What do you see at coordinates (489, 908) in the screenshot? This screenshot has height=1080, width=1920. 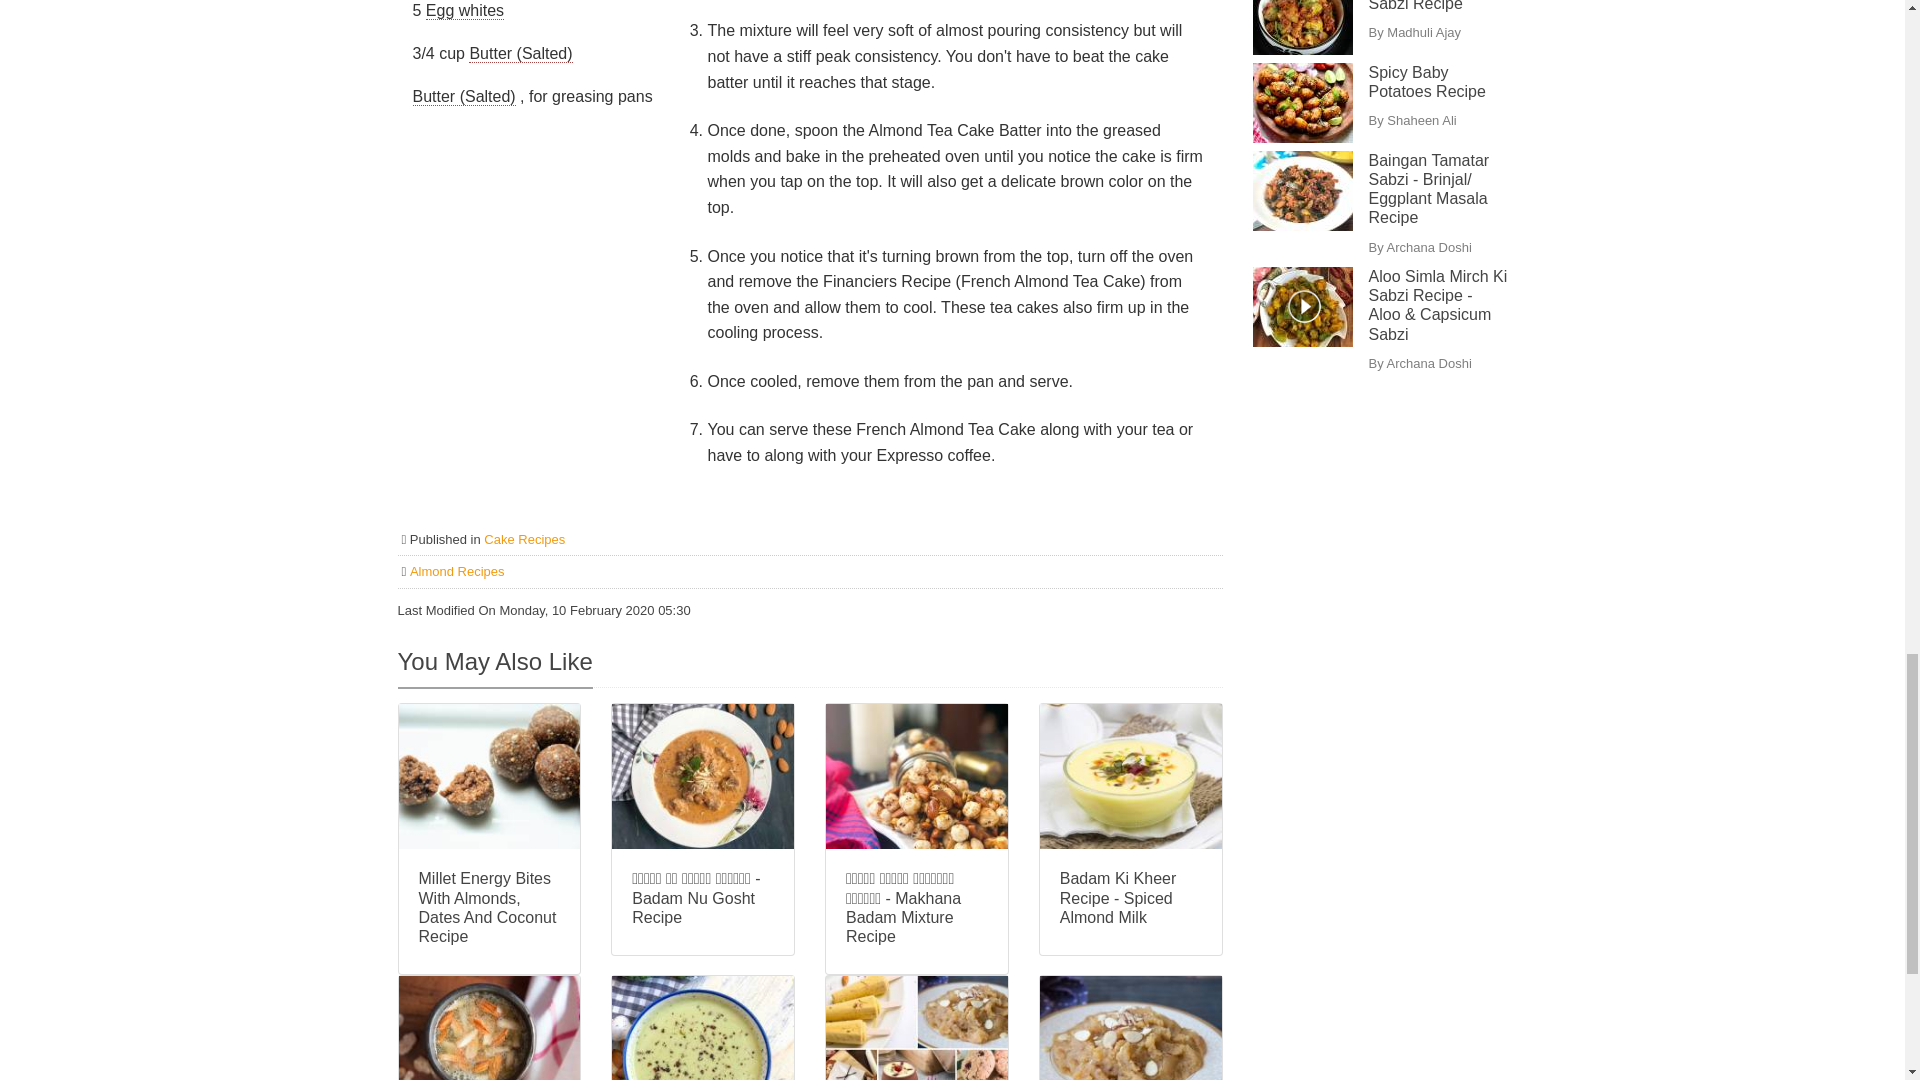 I see `Millet Energy Bites With Almonds, Dates And Coconut Recipe` at bounding box center [489, 908].